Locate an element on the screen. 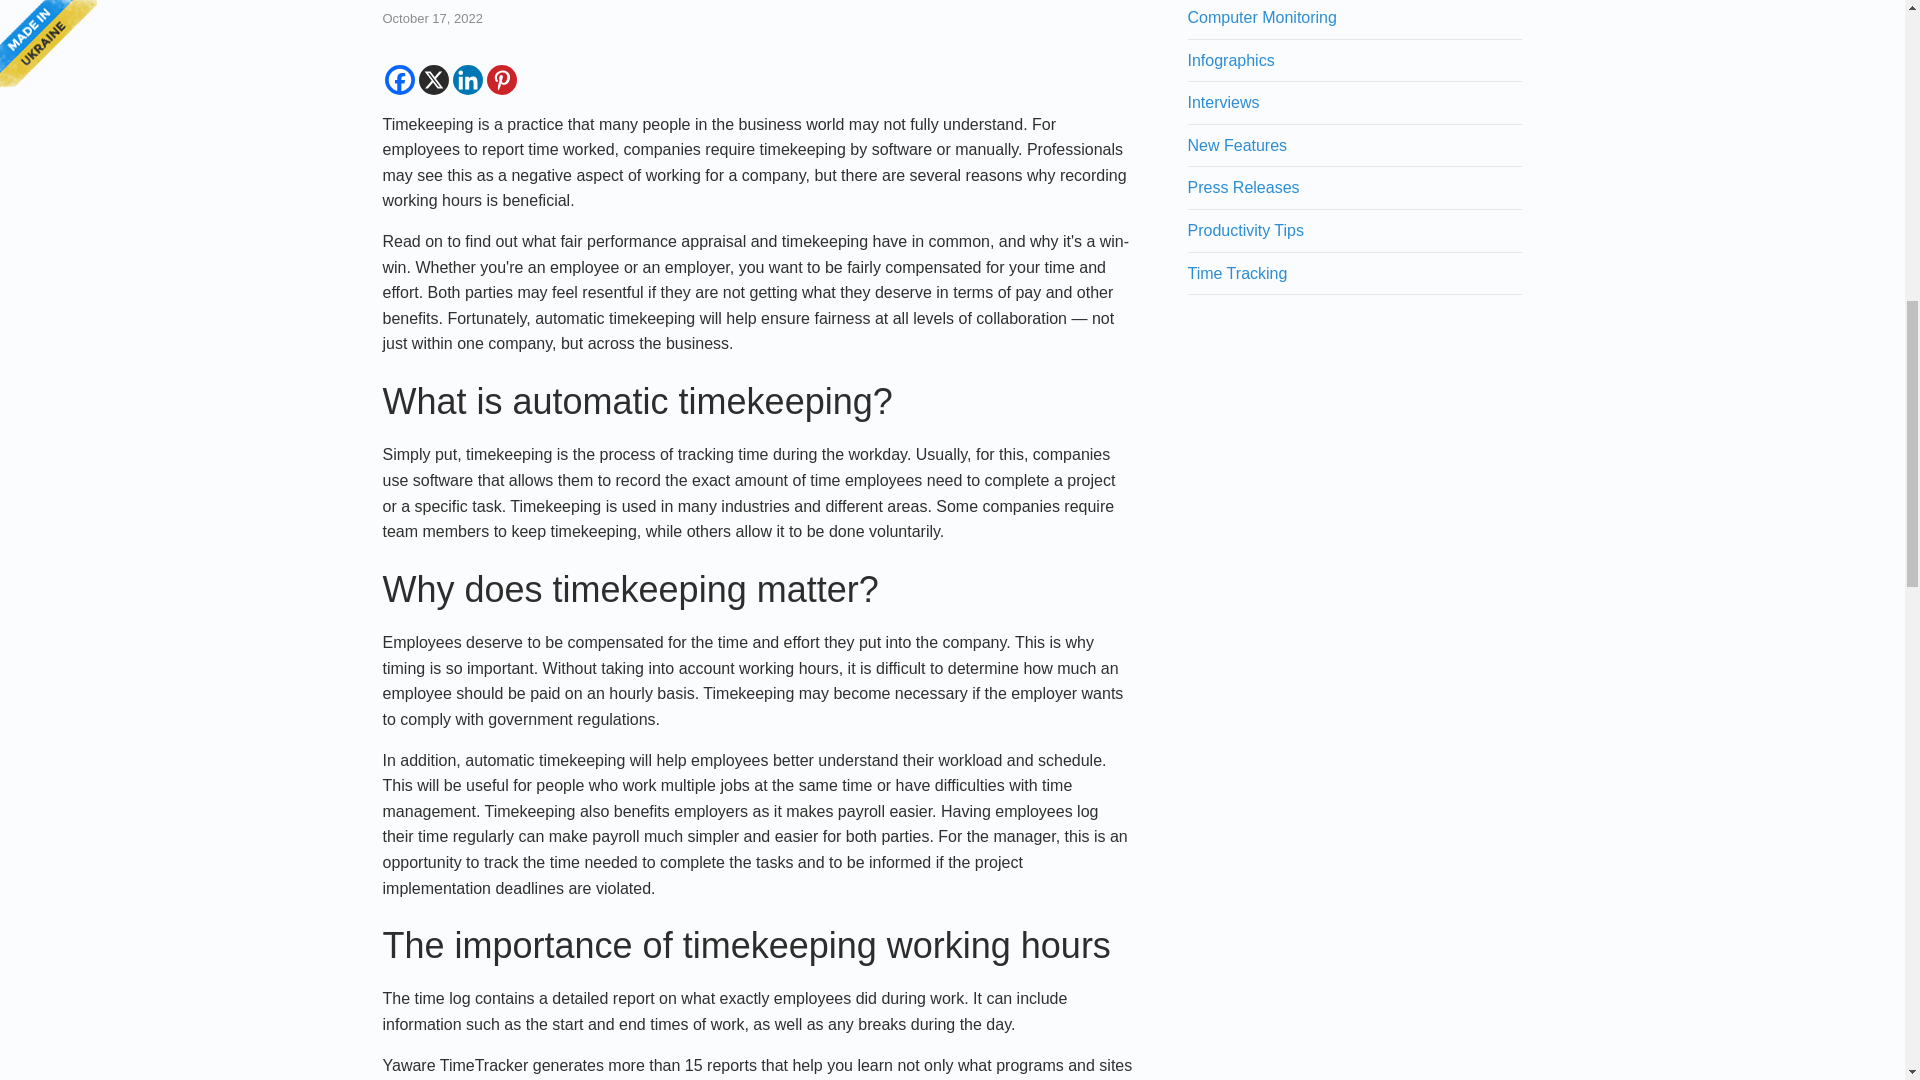 The height and width of the screenshot is (1080, 1920). Pinterest is located at coordinates (500, 80).